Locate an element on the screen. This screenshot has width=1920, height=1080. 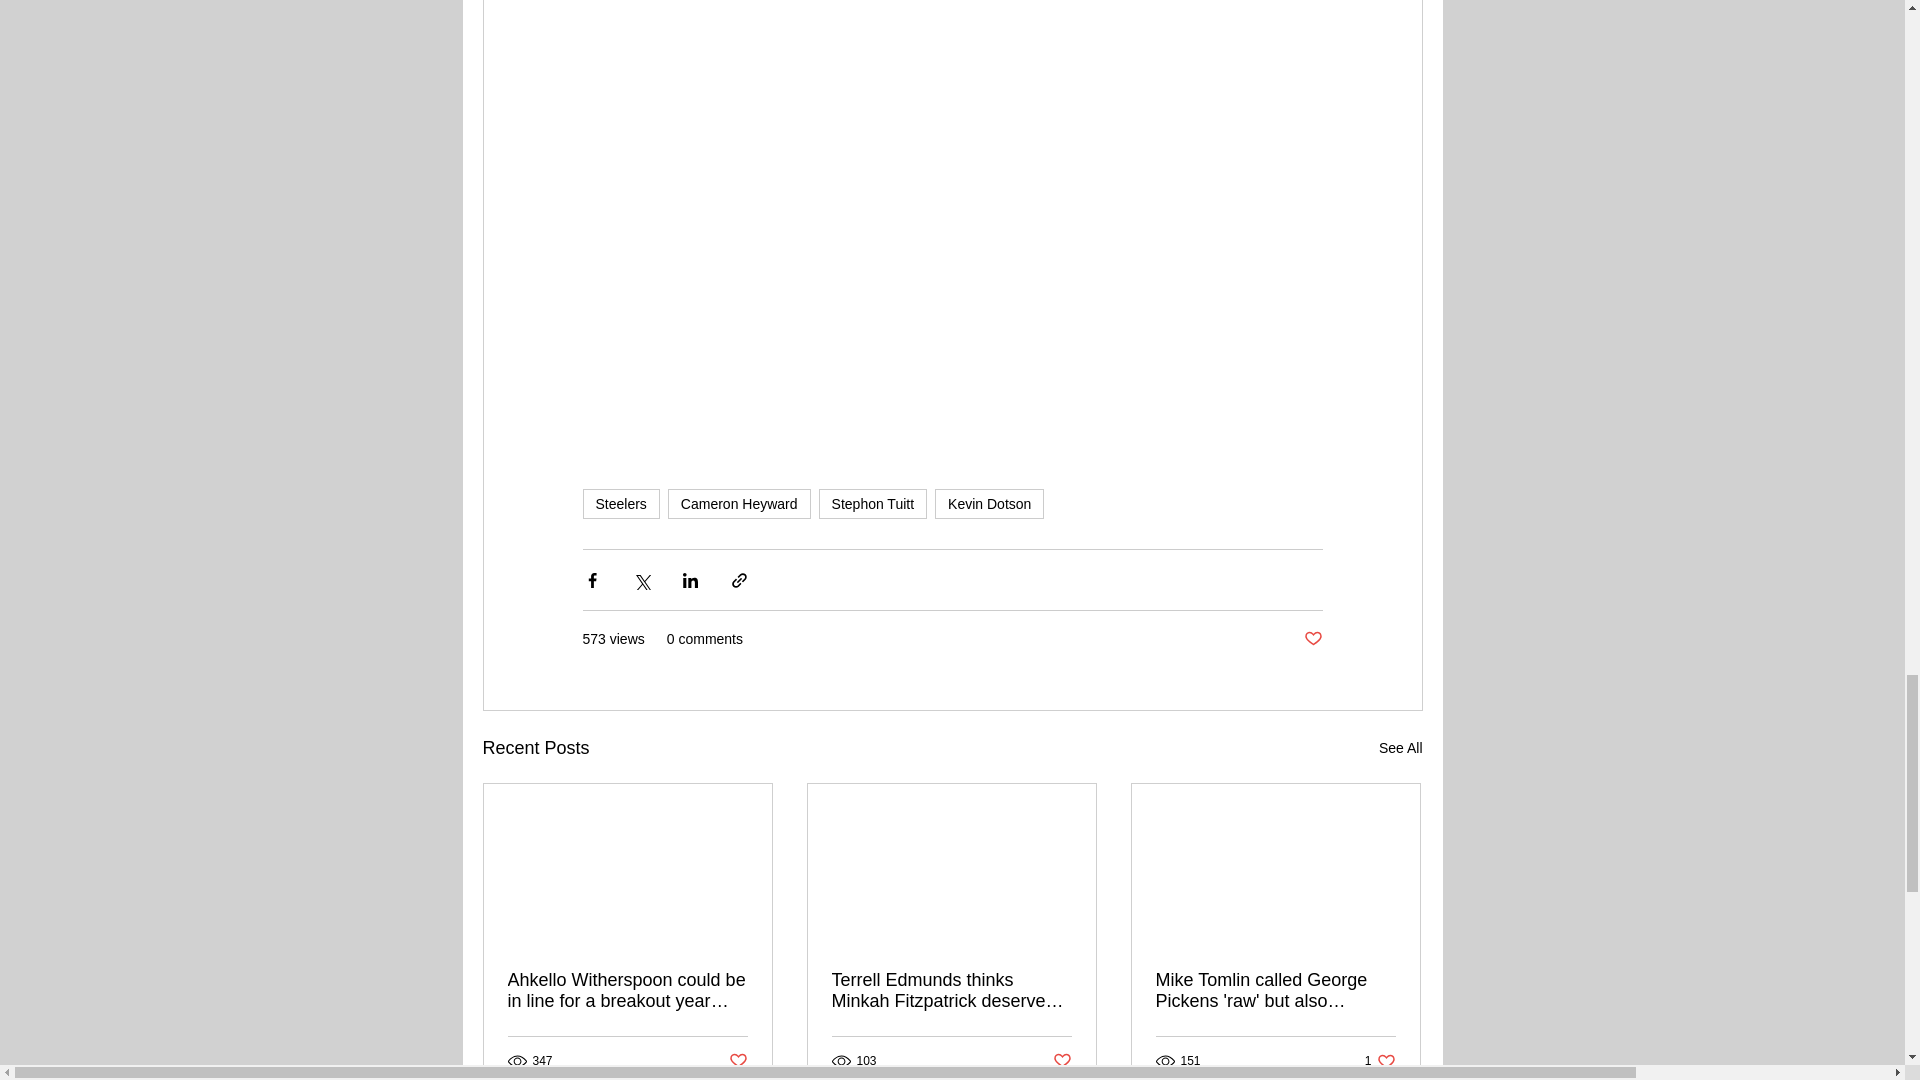
Cameron Heyward is located at coordinates (990, 504).